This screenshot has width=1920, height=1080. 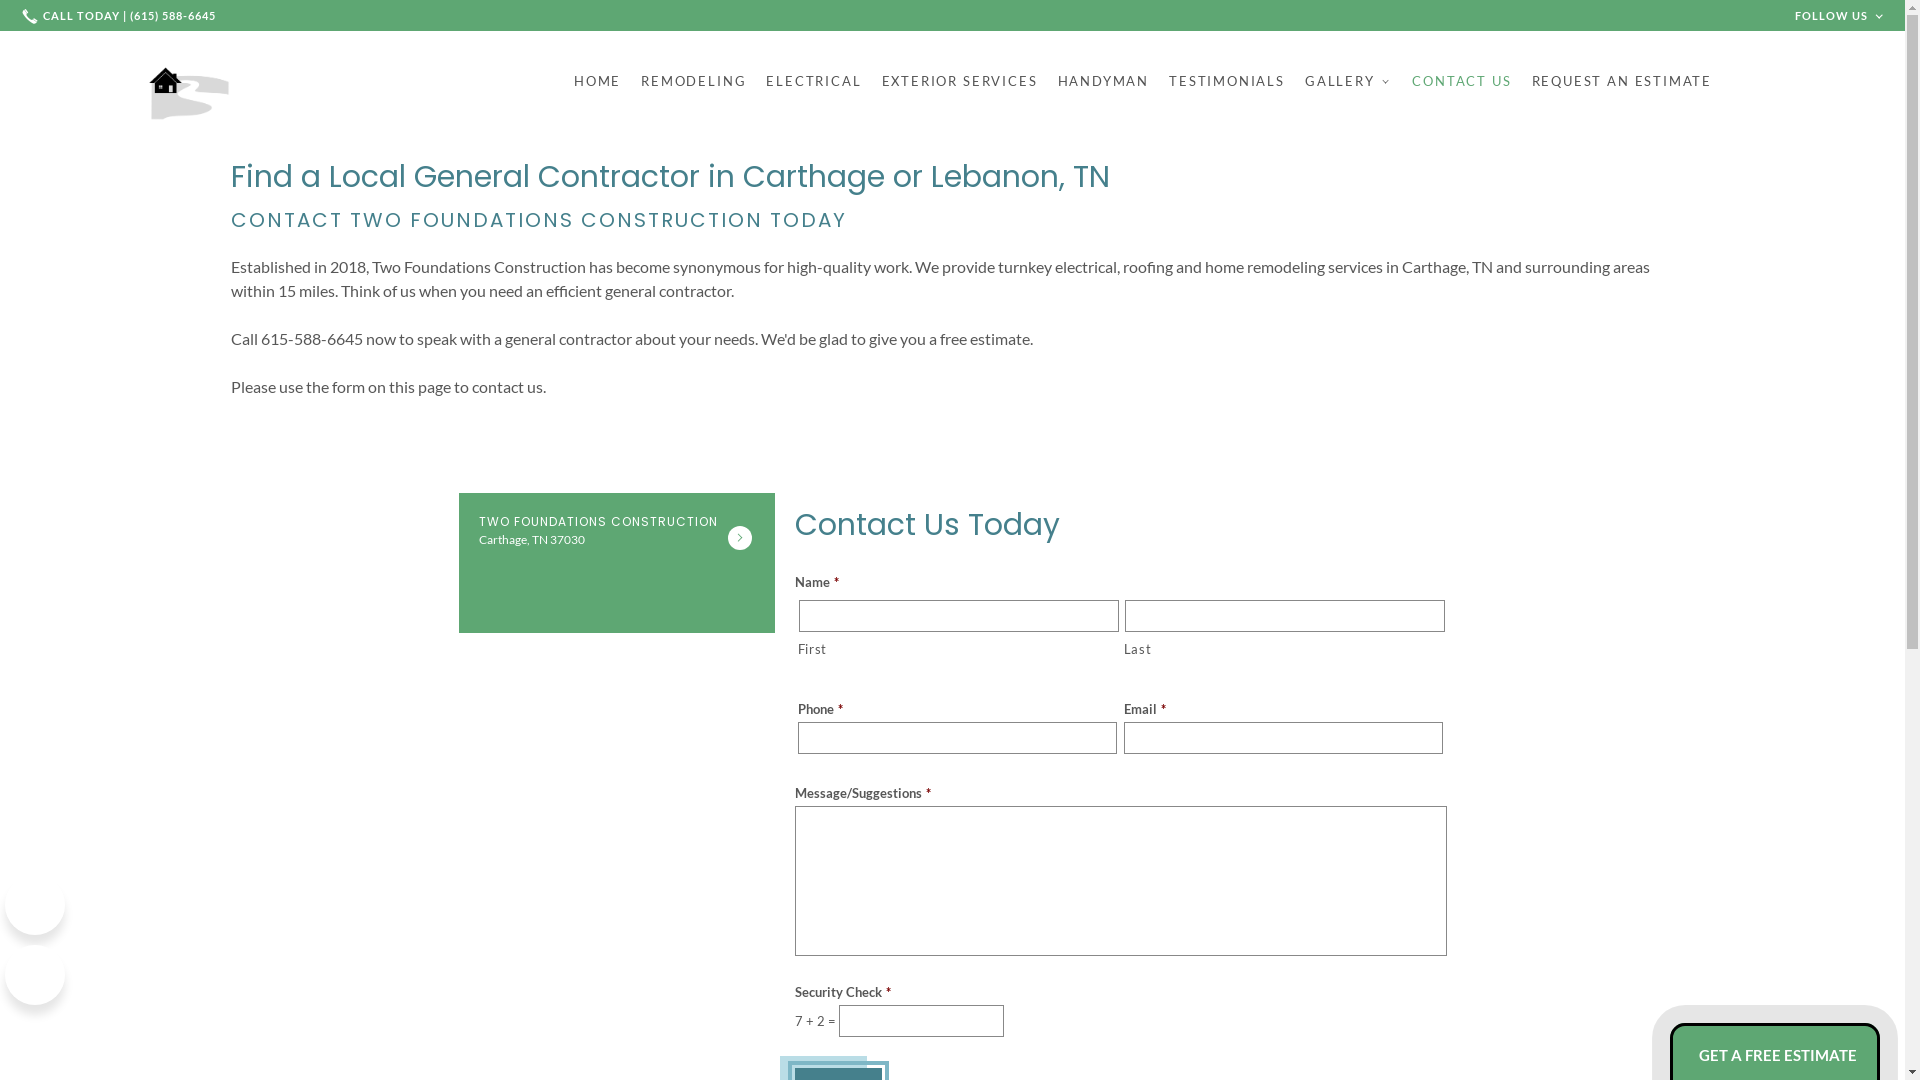 I want to click on See Details, so click(x=740, y=538).